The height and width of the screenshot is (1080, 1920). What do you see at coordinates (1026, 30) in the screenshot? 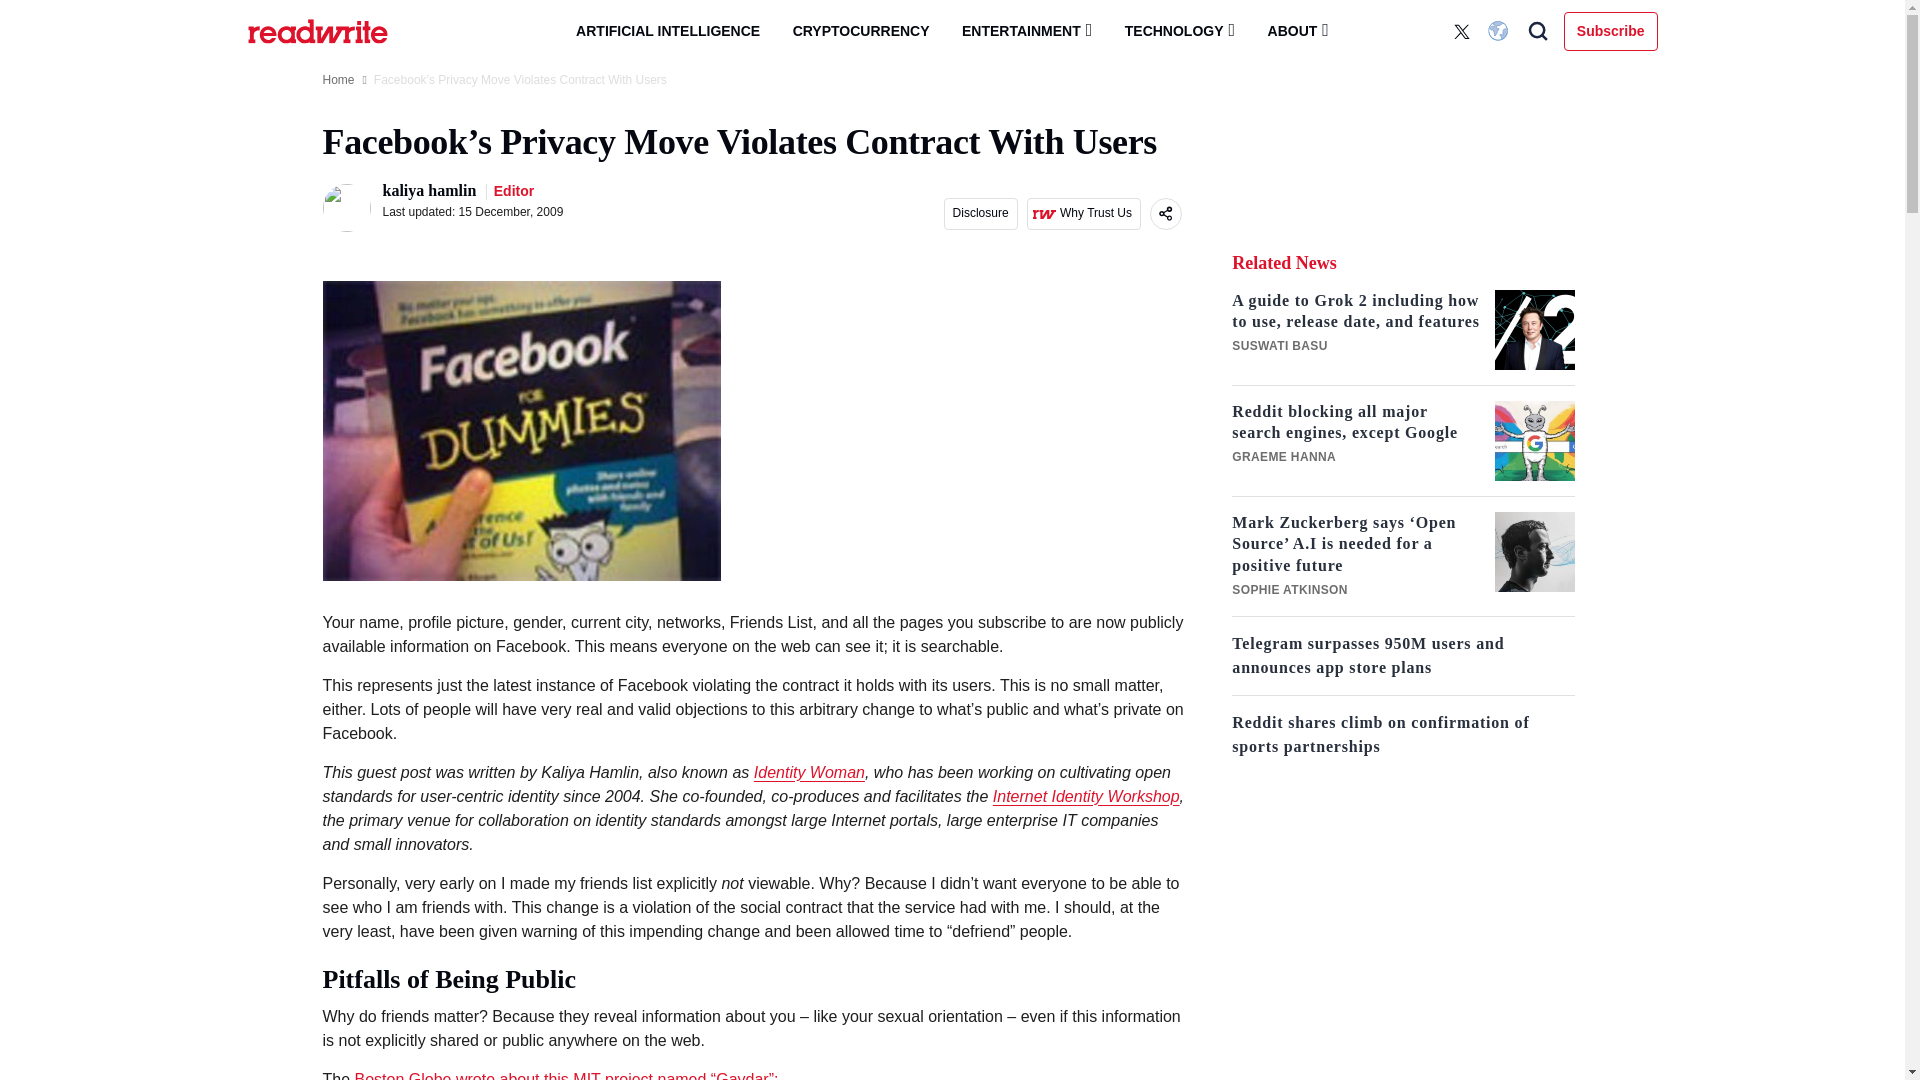
I see `ENTERTAINMENT` at bounding box center [1026, 30].